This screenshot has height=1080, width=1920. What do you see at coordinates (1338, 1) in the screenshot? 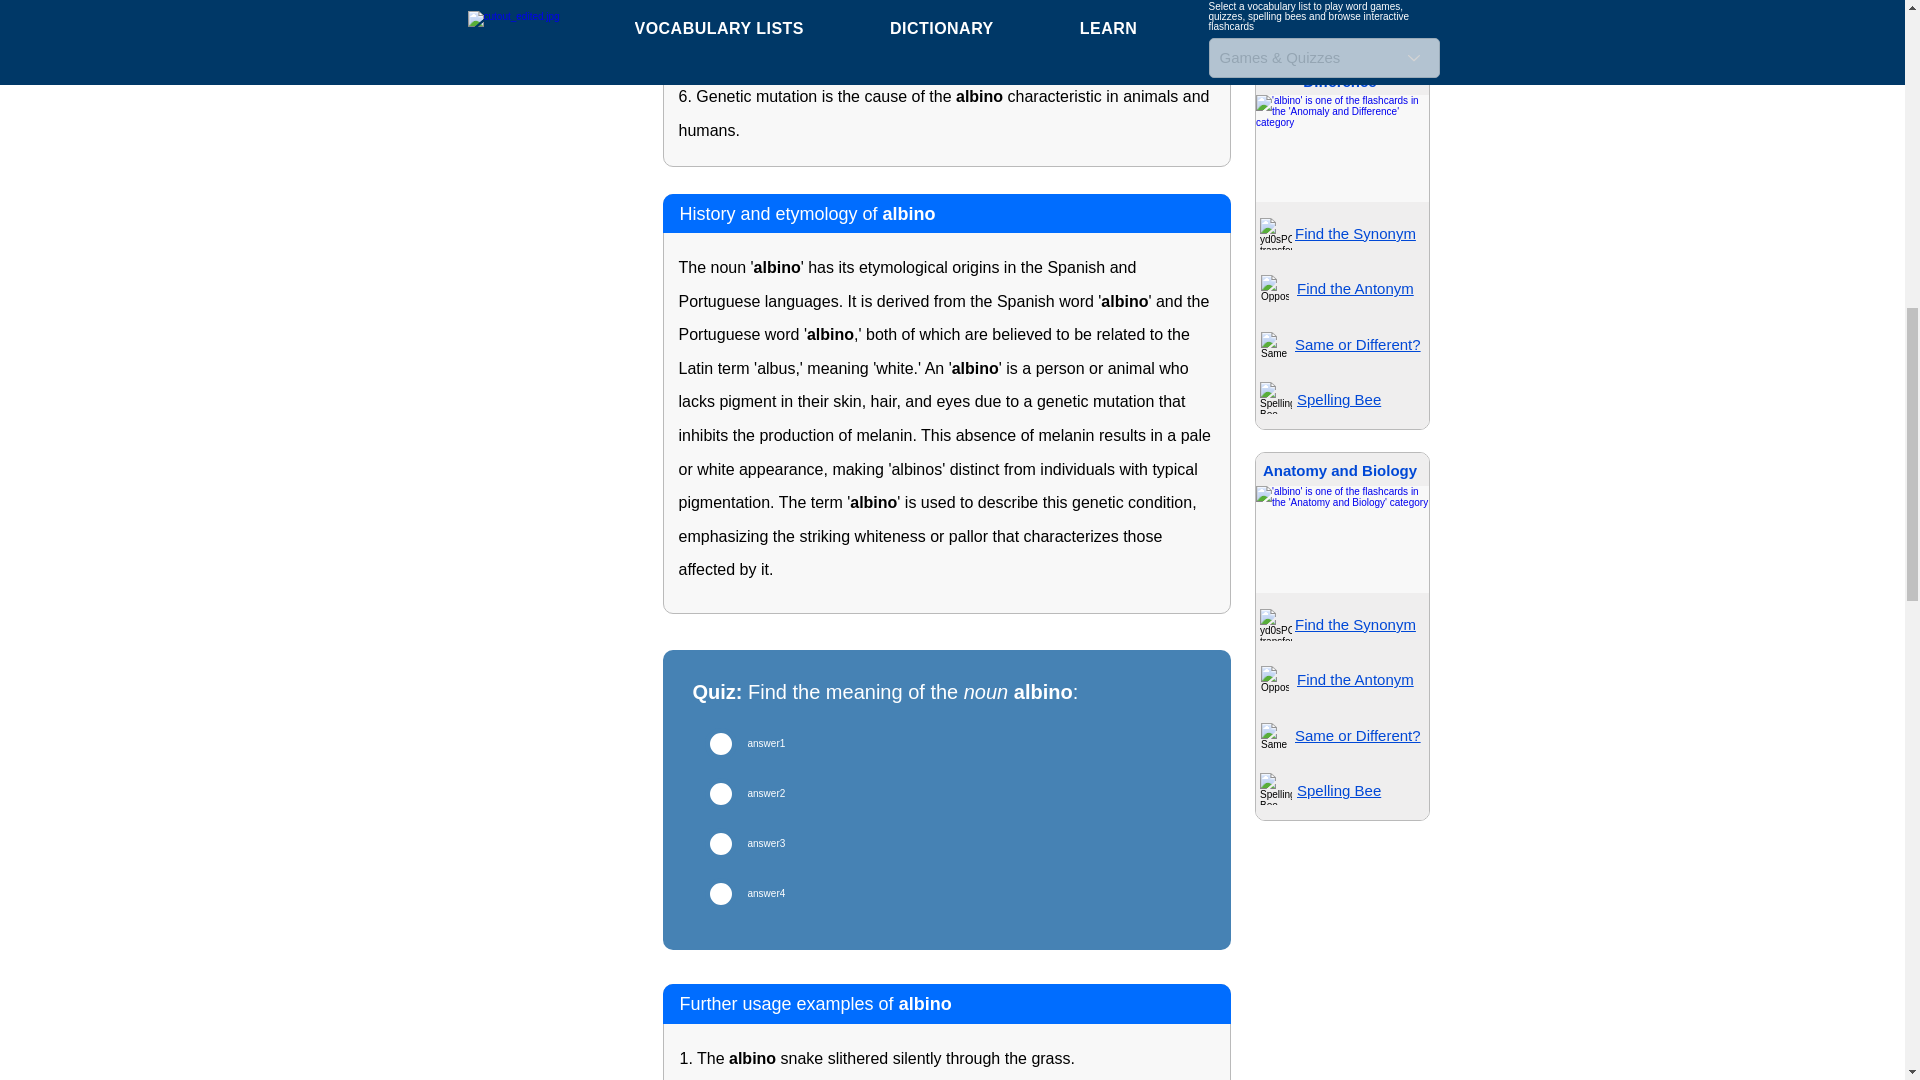
I see `Spelling Bee` at bounding box center [1338, 1].